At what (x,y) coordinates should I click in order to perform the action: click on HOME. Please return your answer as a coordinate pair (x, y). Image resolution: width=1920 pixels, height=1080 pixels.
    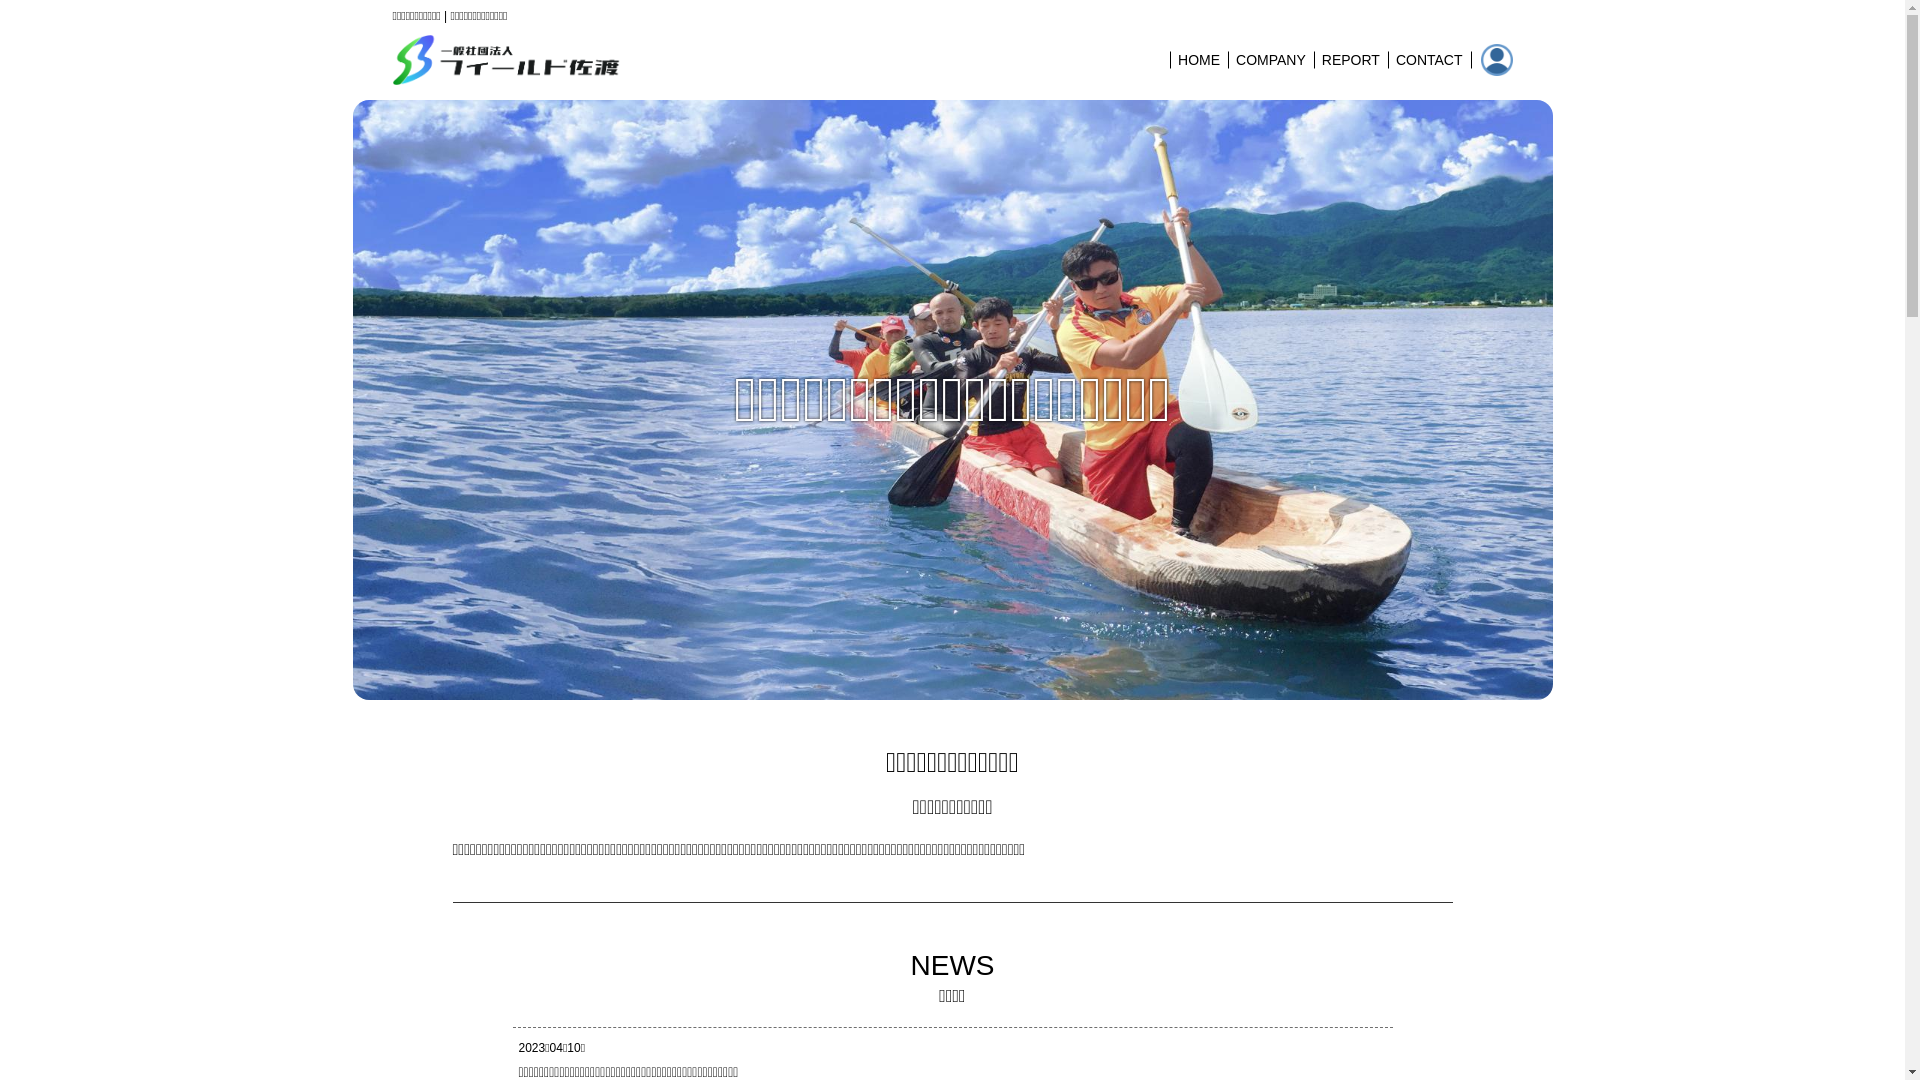
    Looking at the image, I should click on (1199, 60).